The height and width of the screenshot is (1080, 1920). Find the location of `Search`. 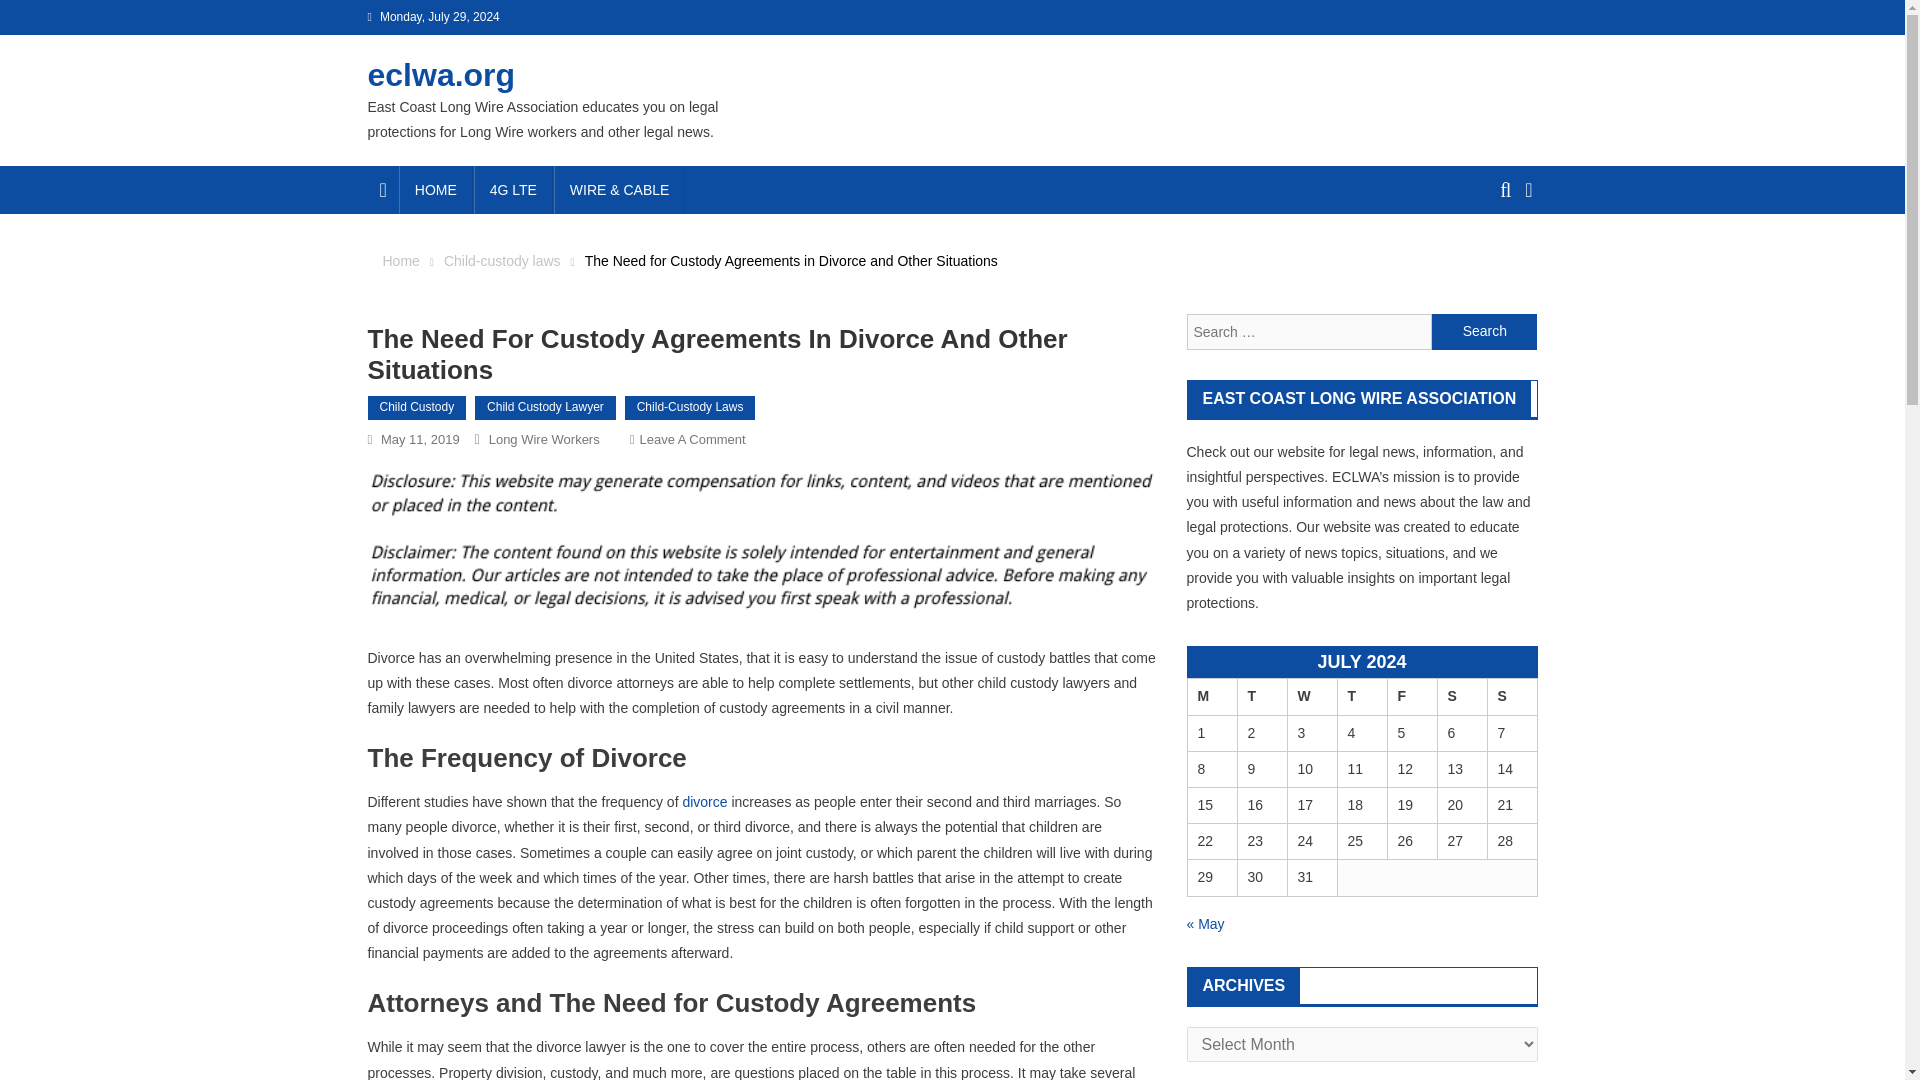

Search is located at coordinates (1484, 332).